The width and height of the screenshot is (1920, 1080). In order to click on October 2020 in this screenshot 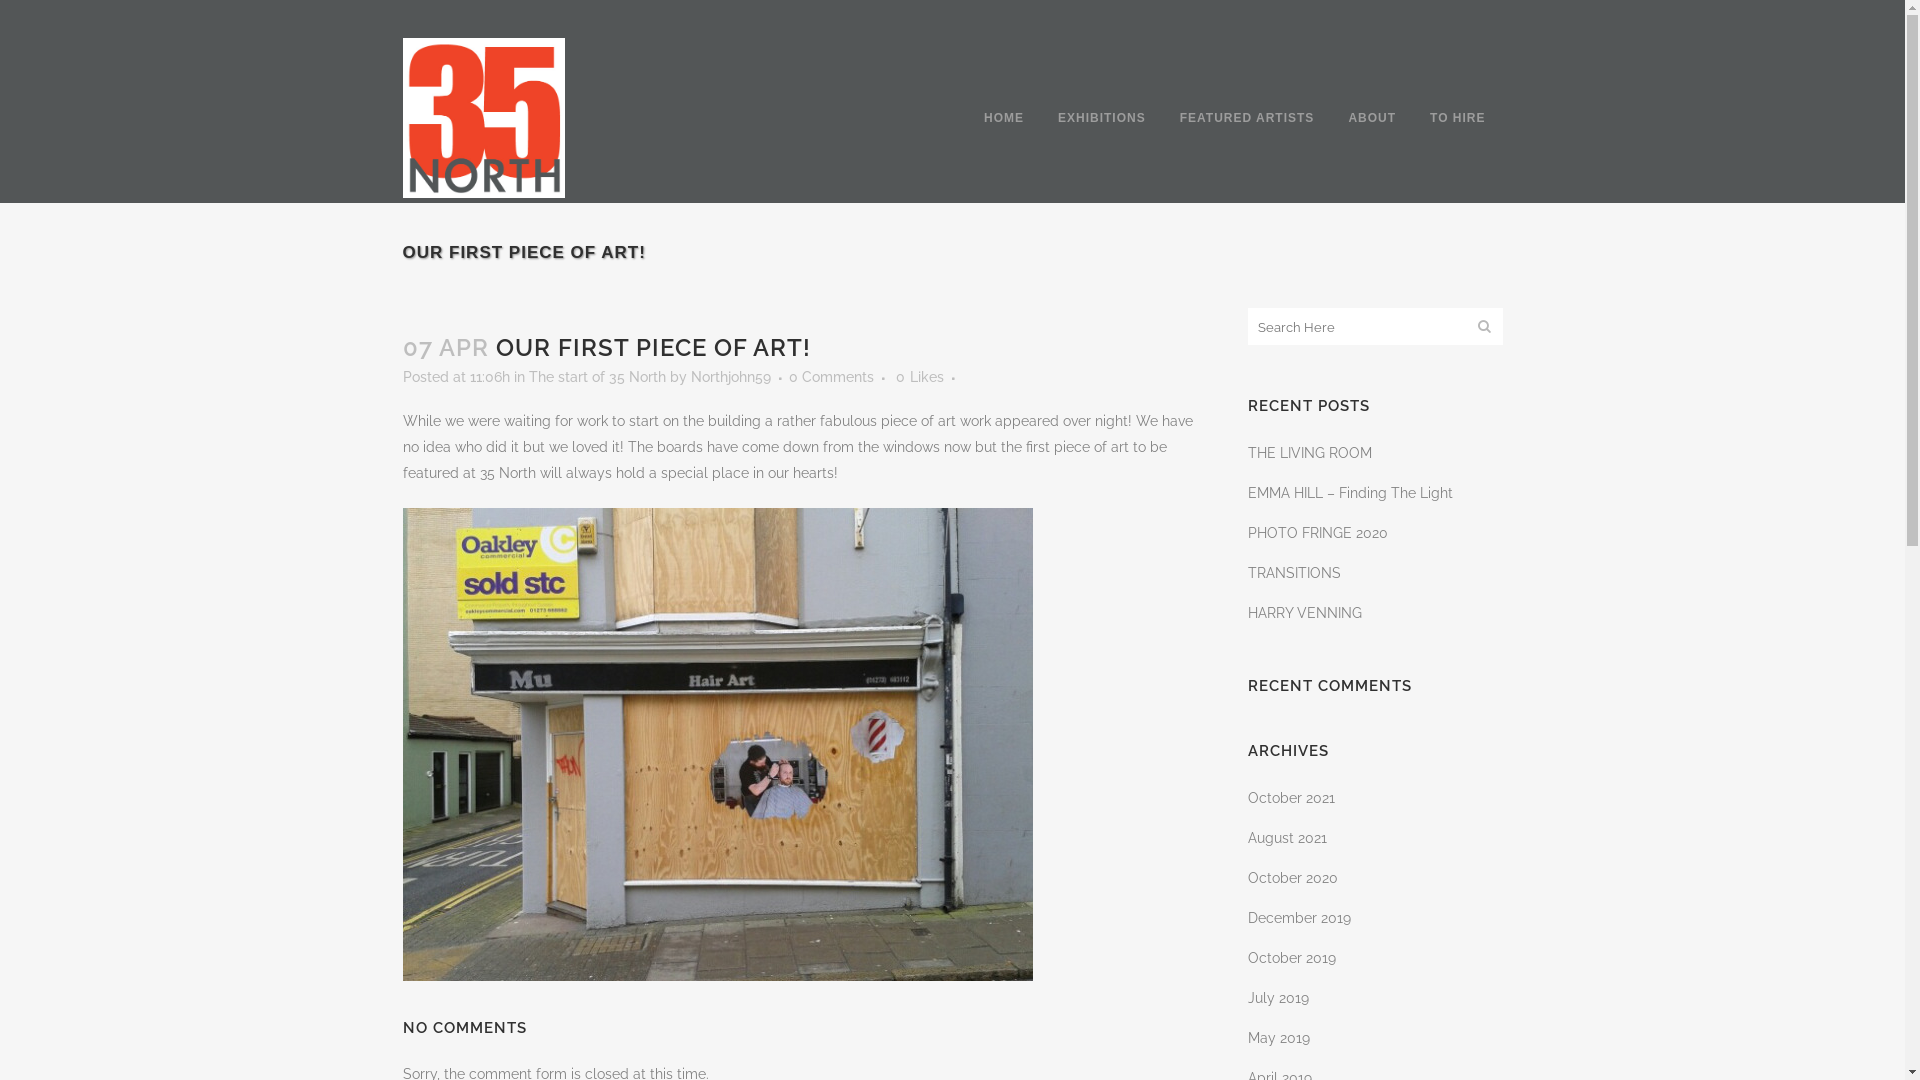, I will do `click(1293, 878)`.